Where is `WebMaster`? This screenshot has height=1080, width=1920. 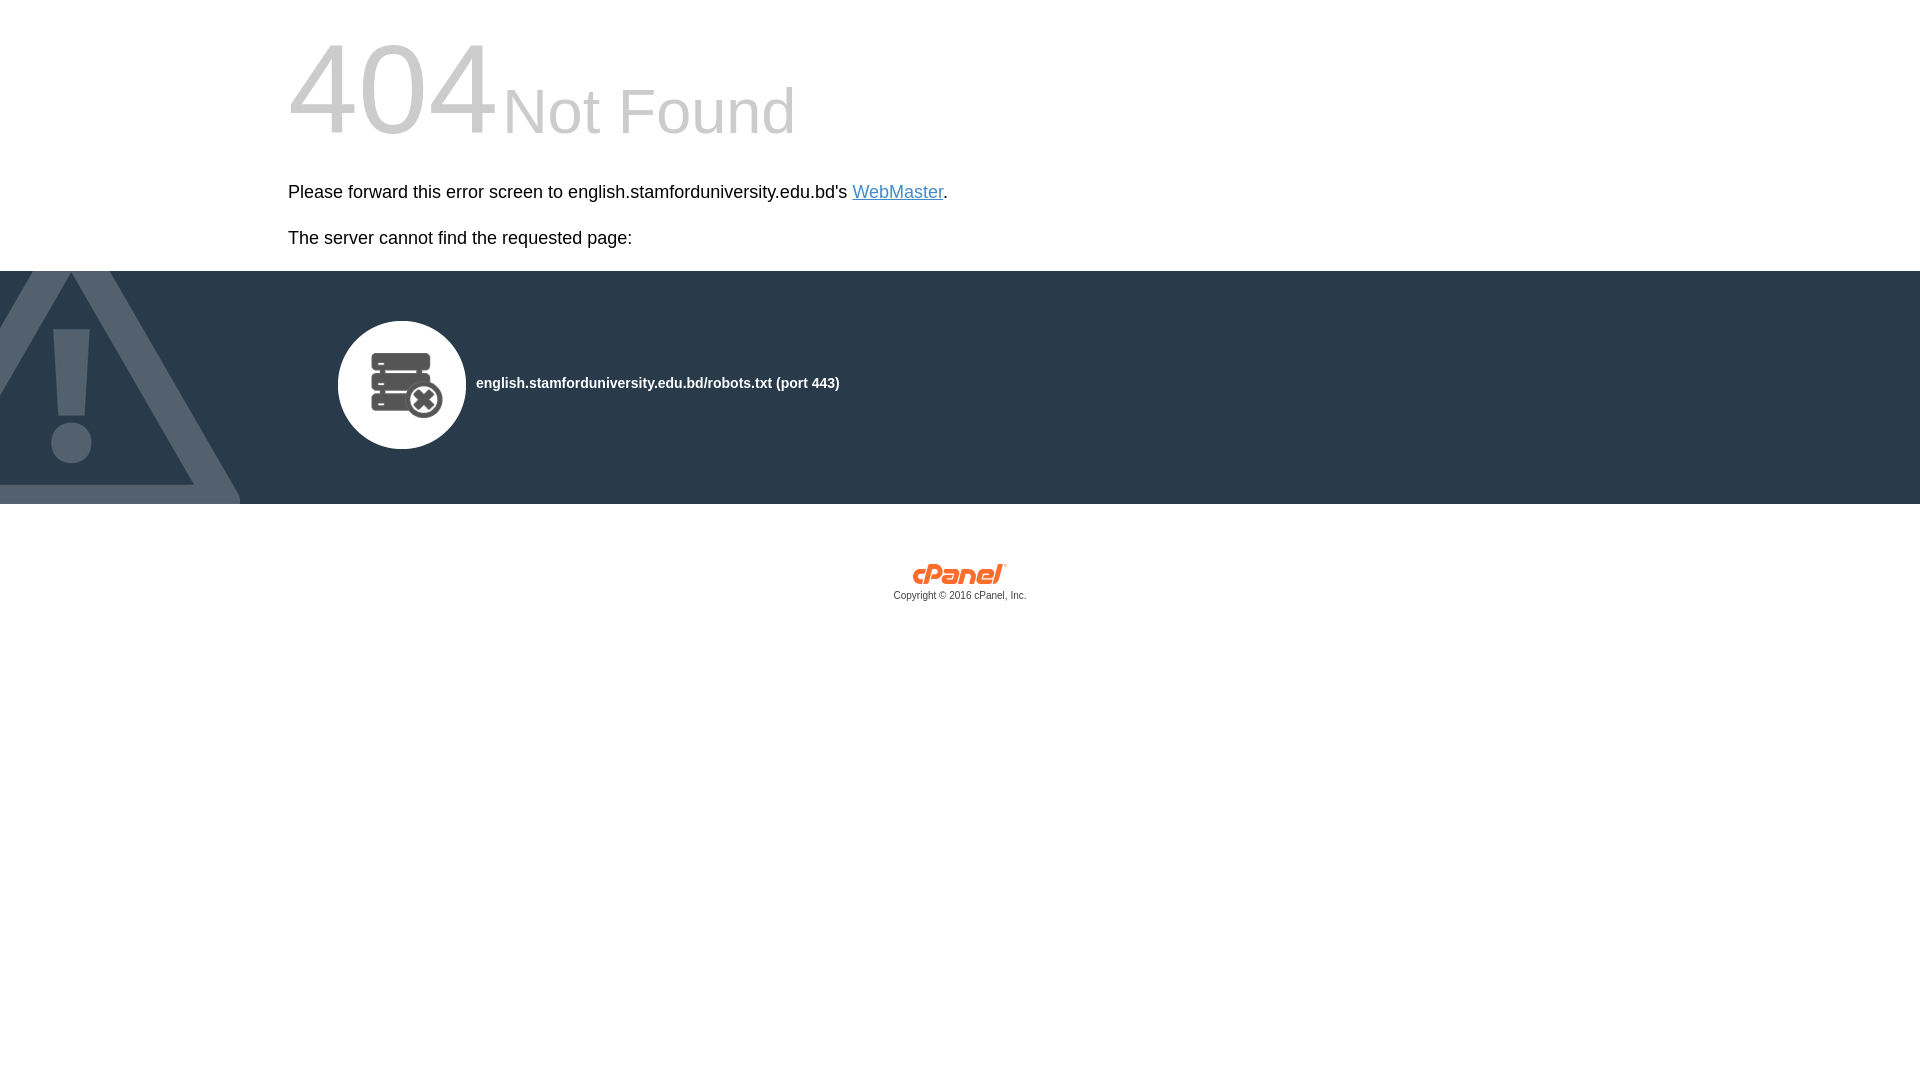 WebMaster is located at coordinates (898, 192).